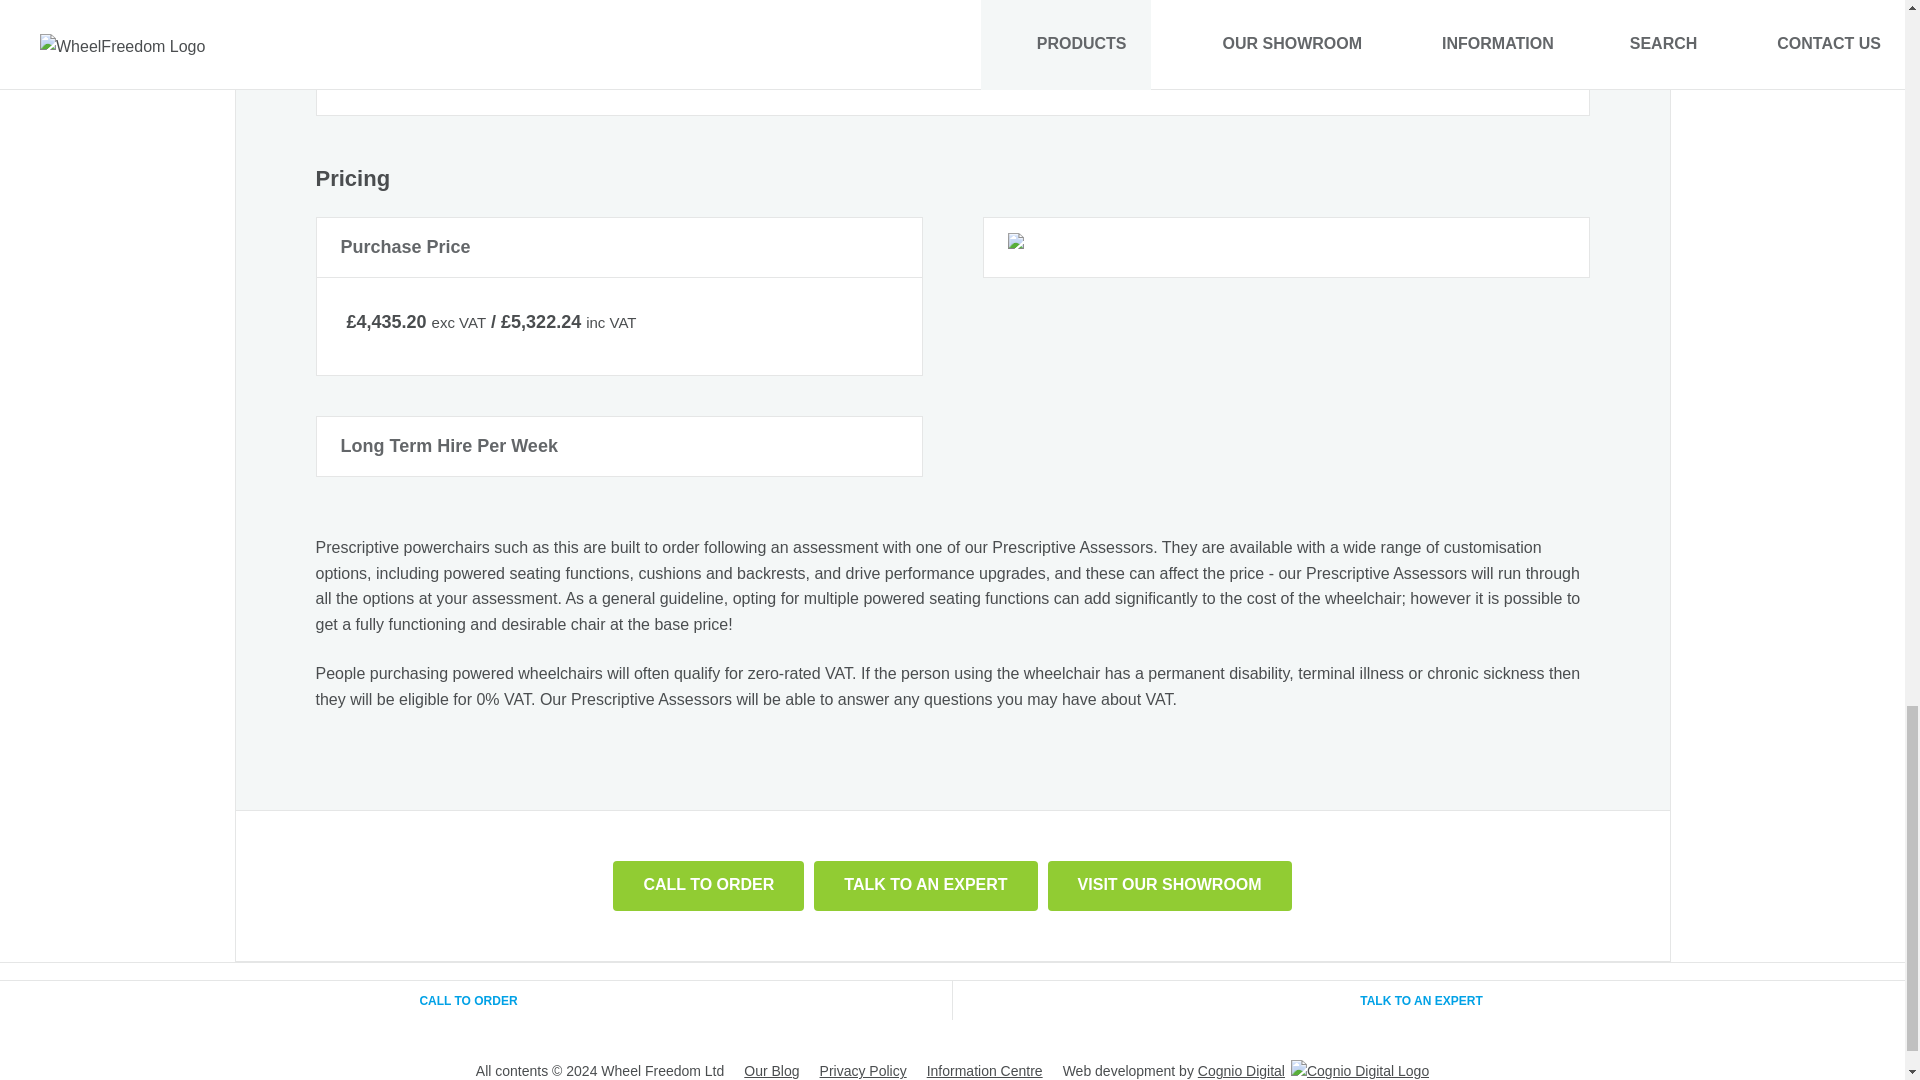  I want to click on Long Term Hire Per Week, so click(620, 446).